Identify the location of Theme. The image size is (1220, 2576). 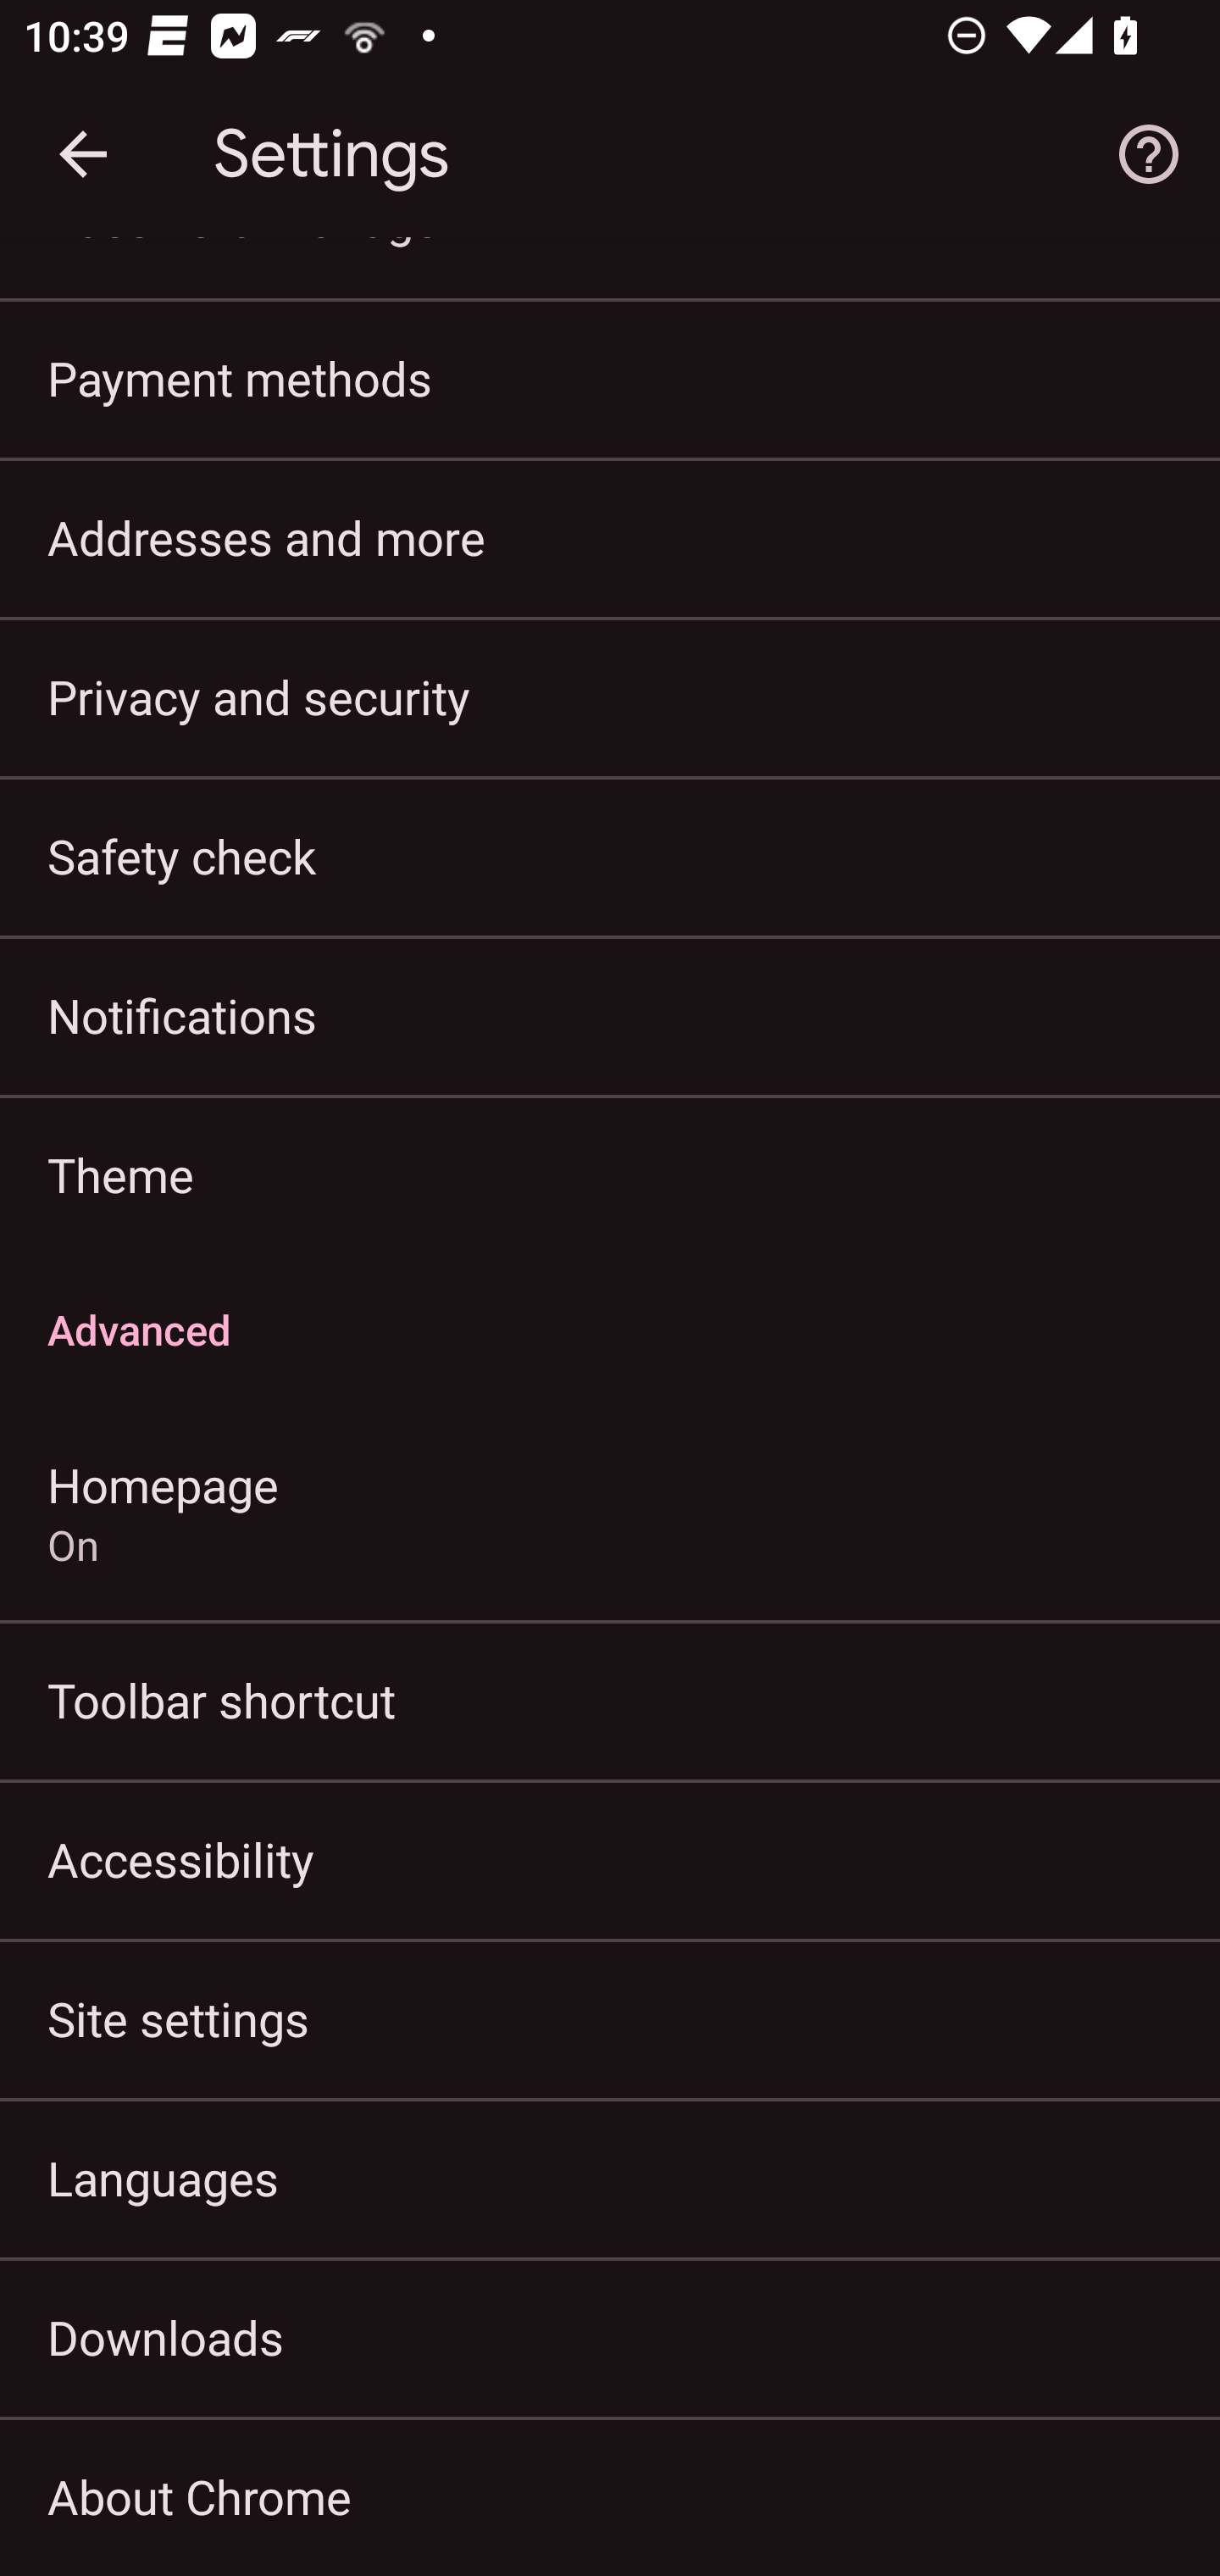
(610, 1174).